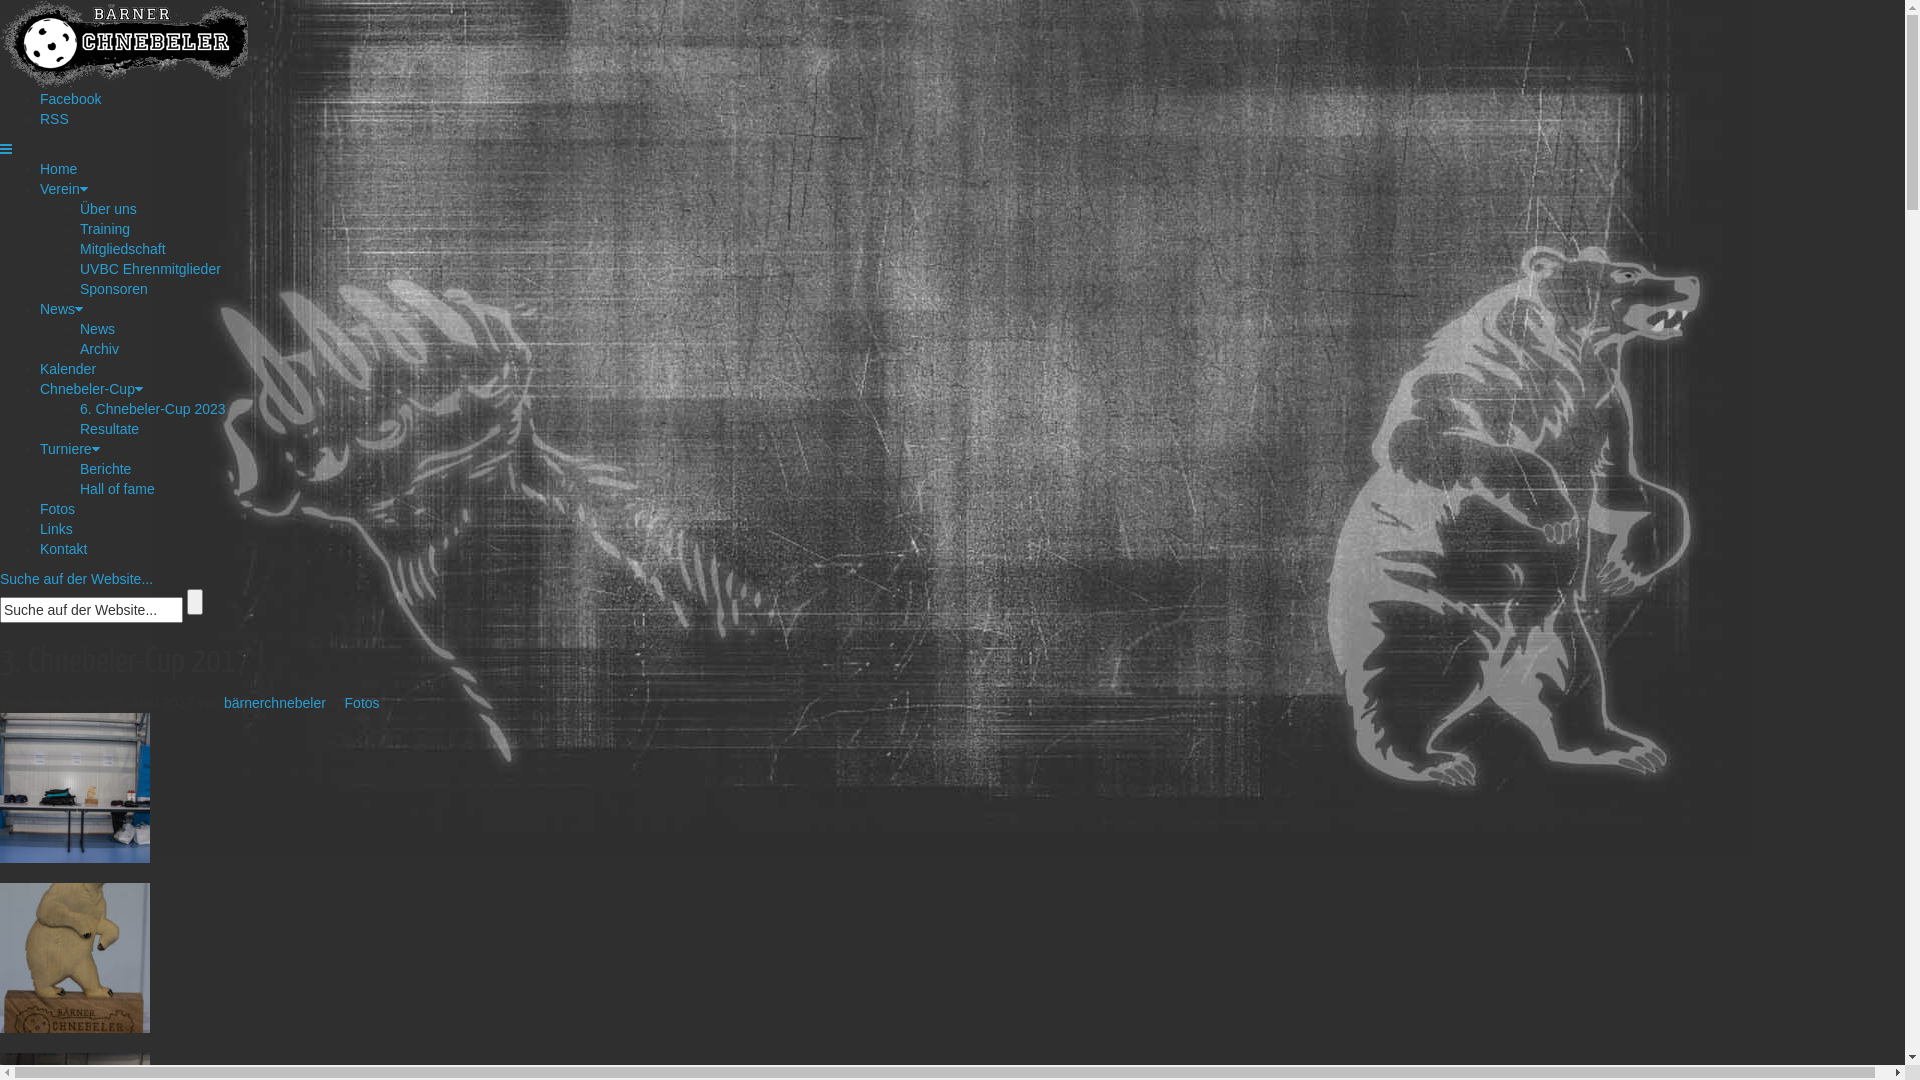 The image size is (1920, 1080). I want to click on News, so click(62, 309).